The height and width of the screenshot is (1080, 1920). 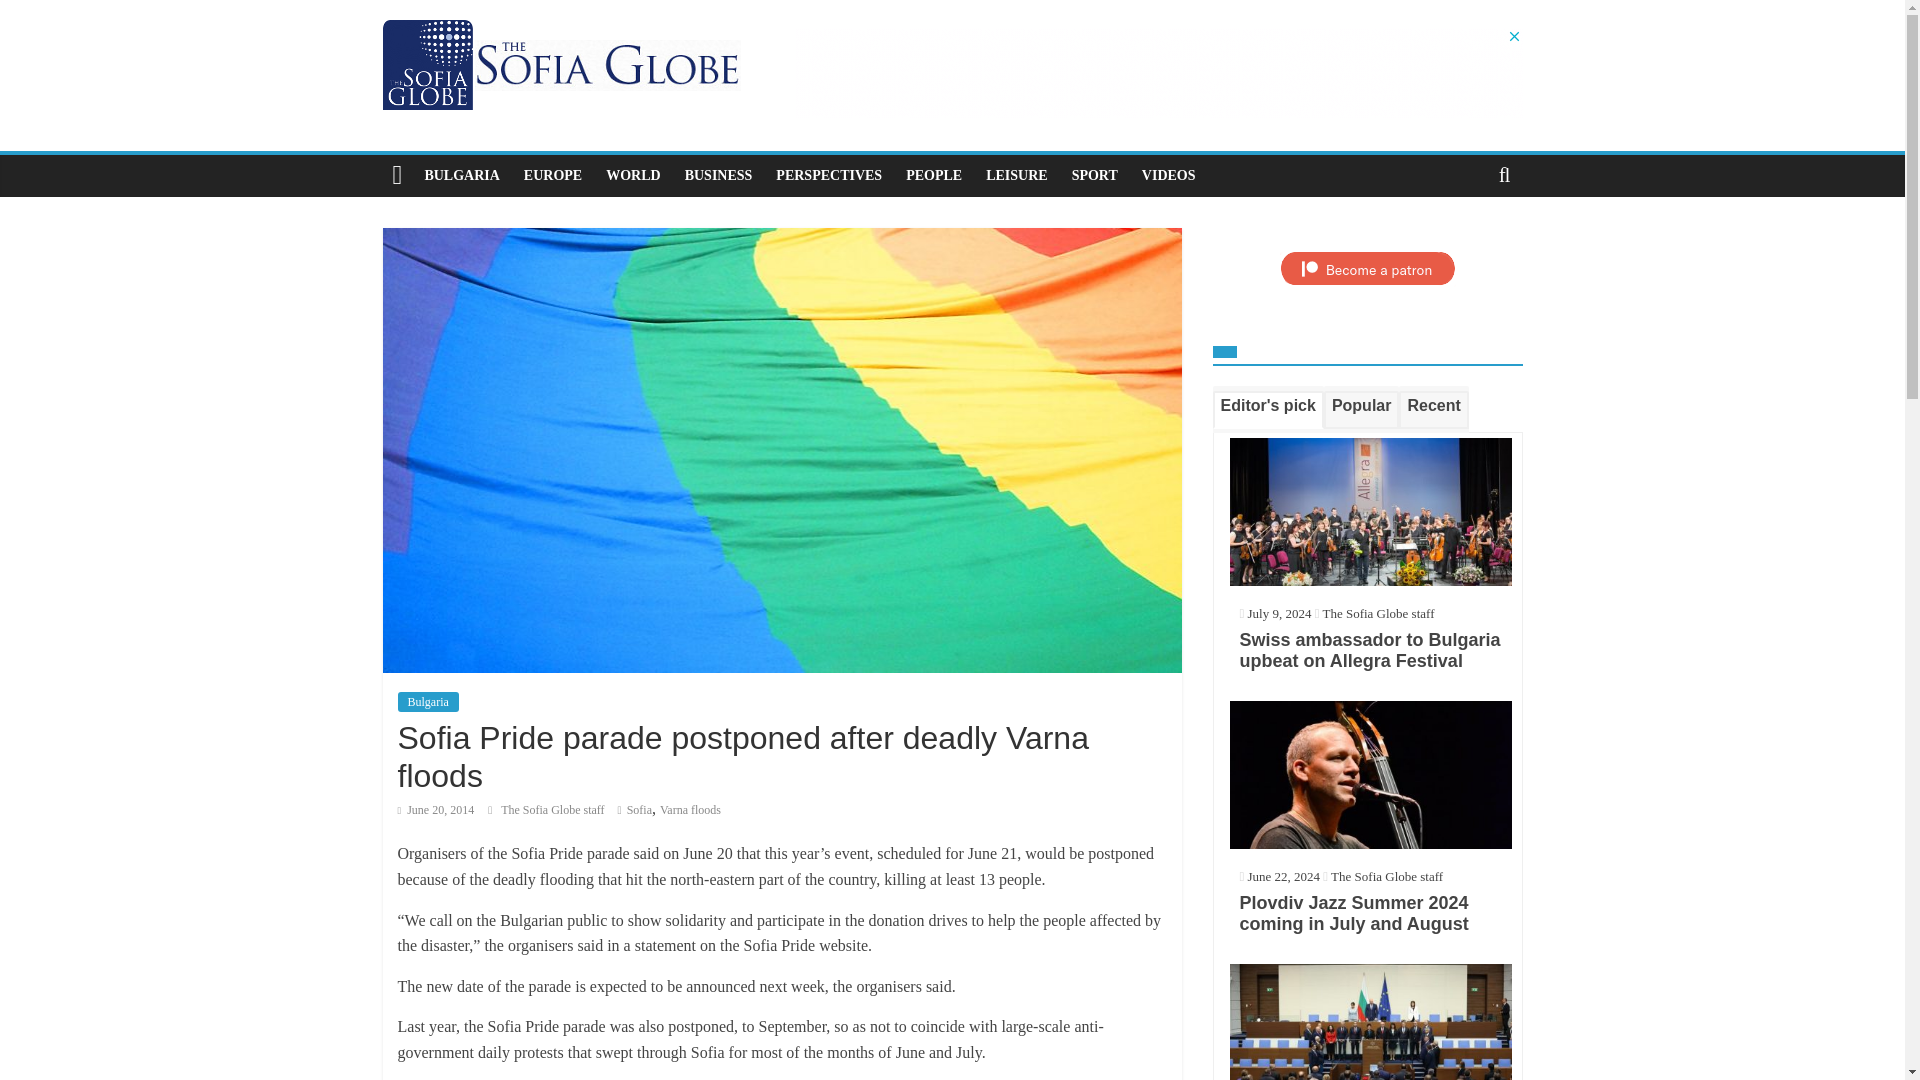 What do you see at coordinates (1016, 176) in the screenshot?
I see `LEISURE` at bounding box center [1016, 176].